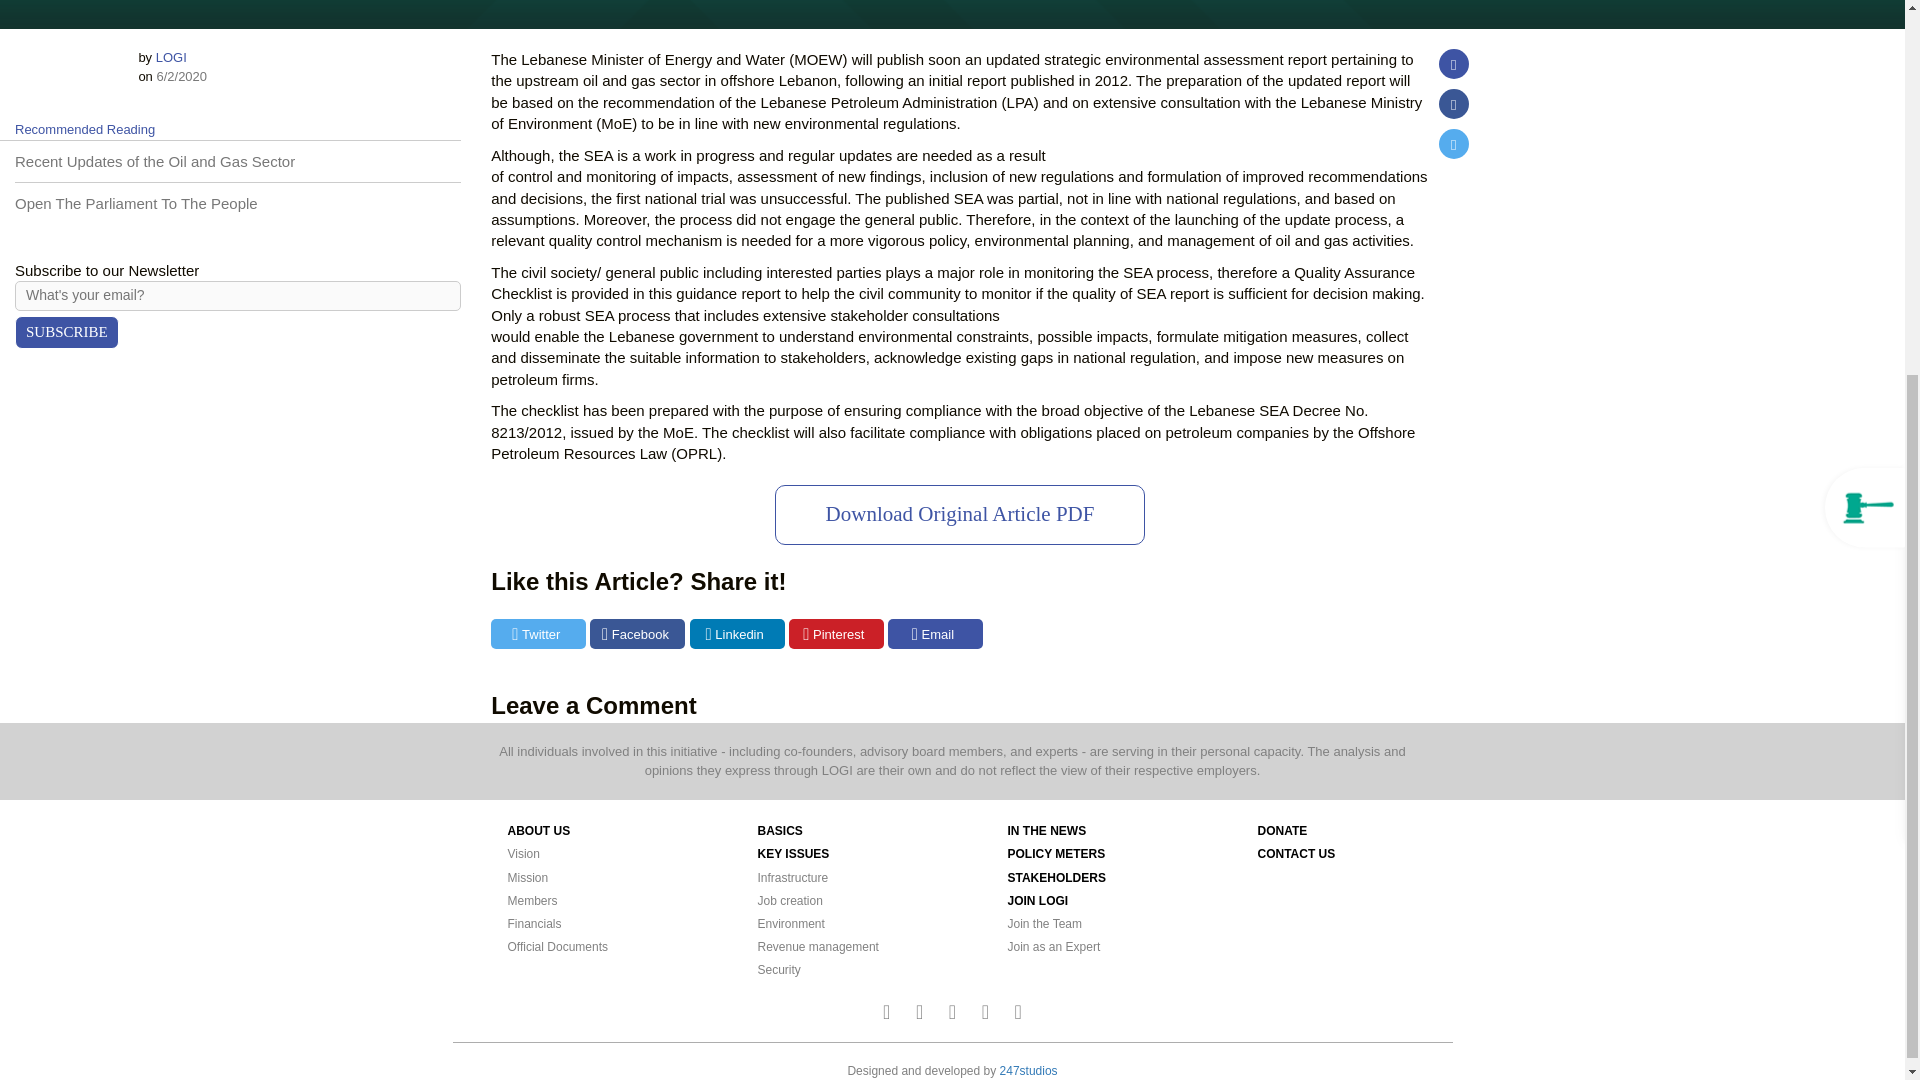 The image size is (1920, 1080). I want to click on Linkedin, so click(737, 634).